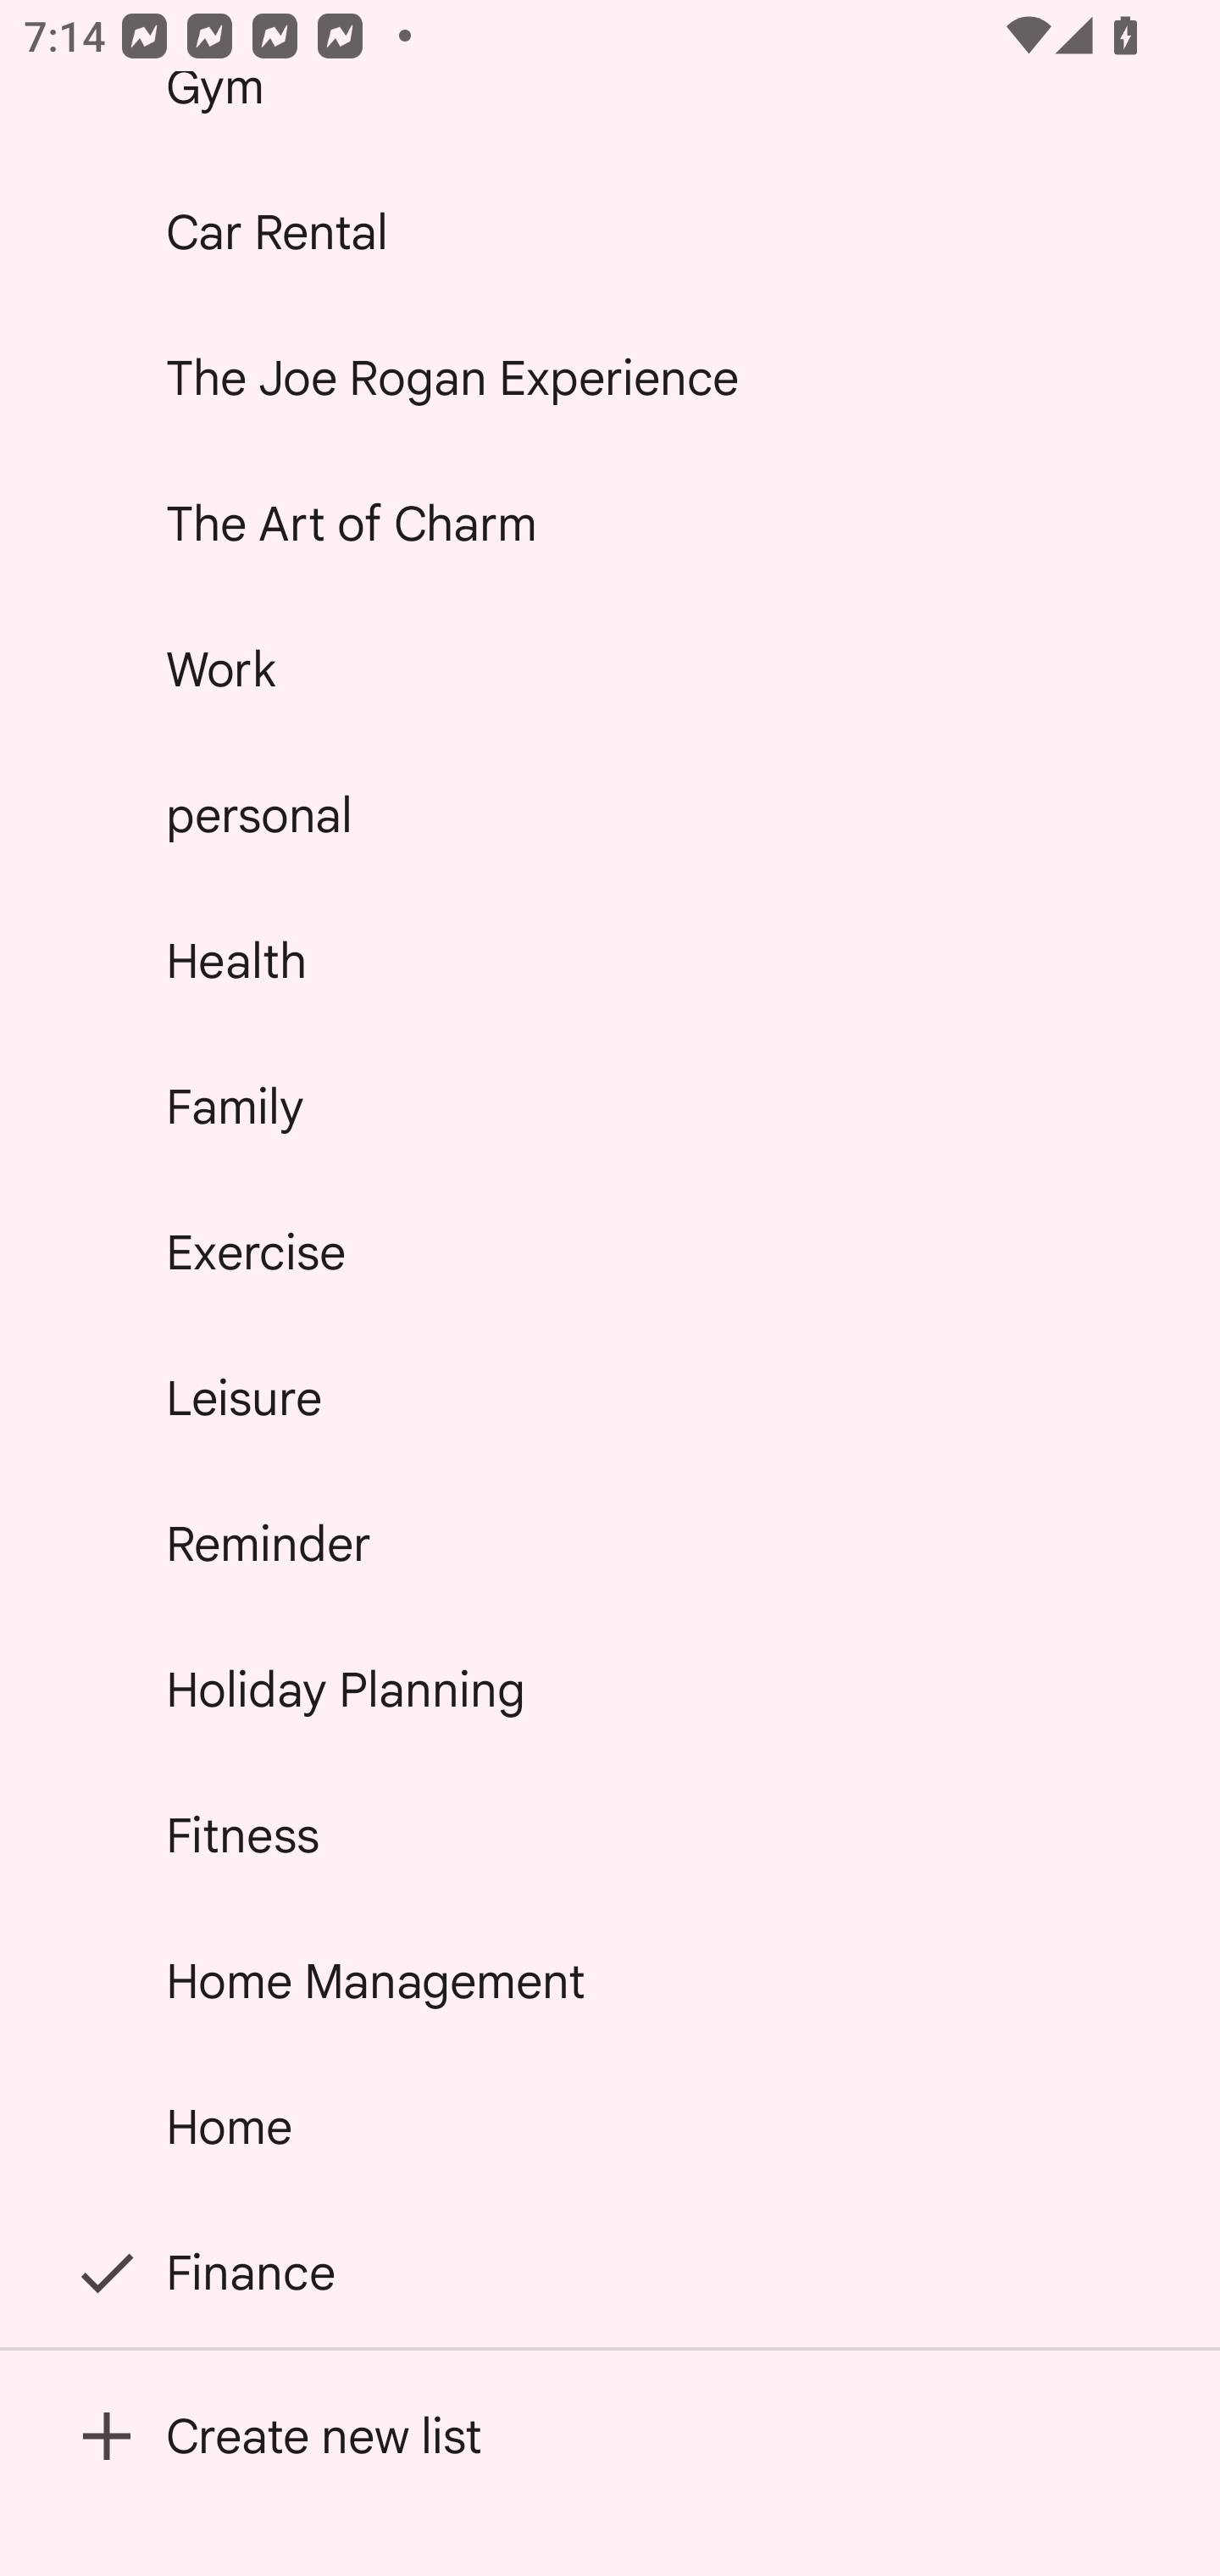 This screenshot has height=2576, width=1220. I want to click on The Joe Rogan Experience, so click(610, 376).